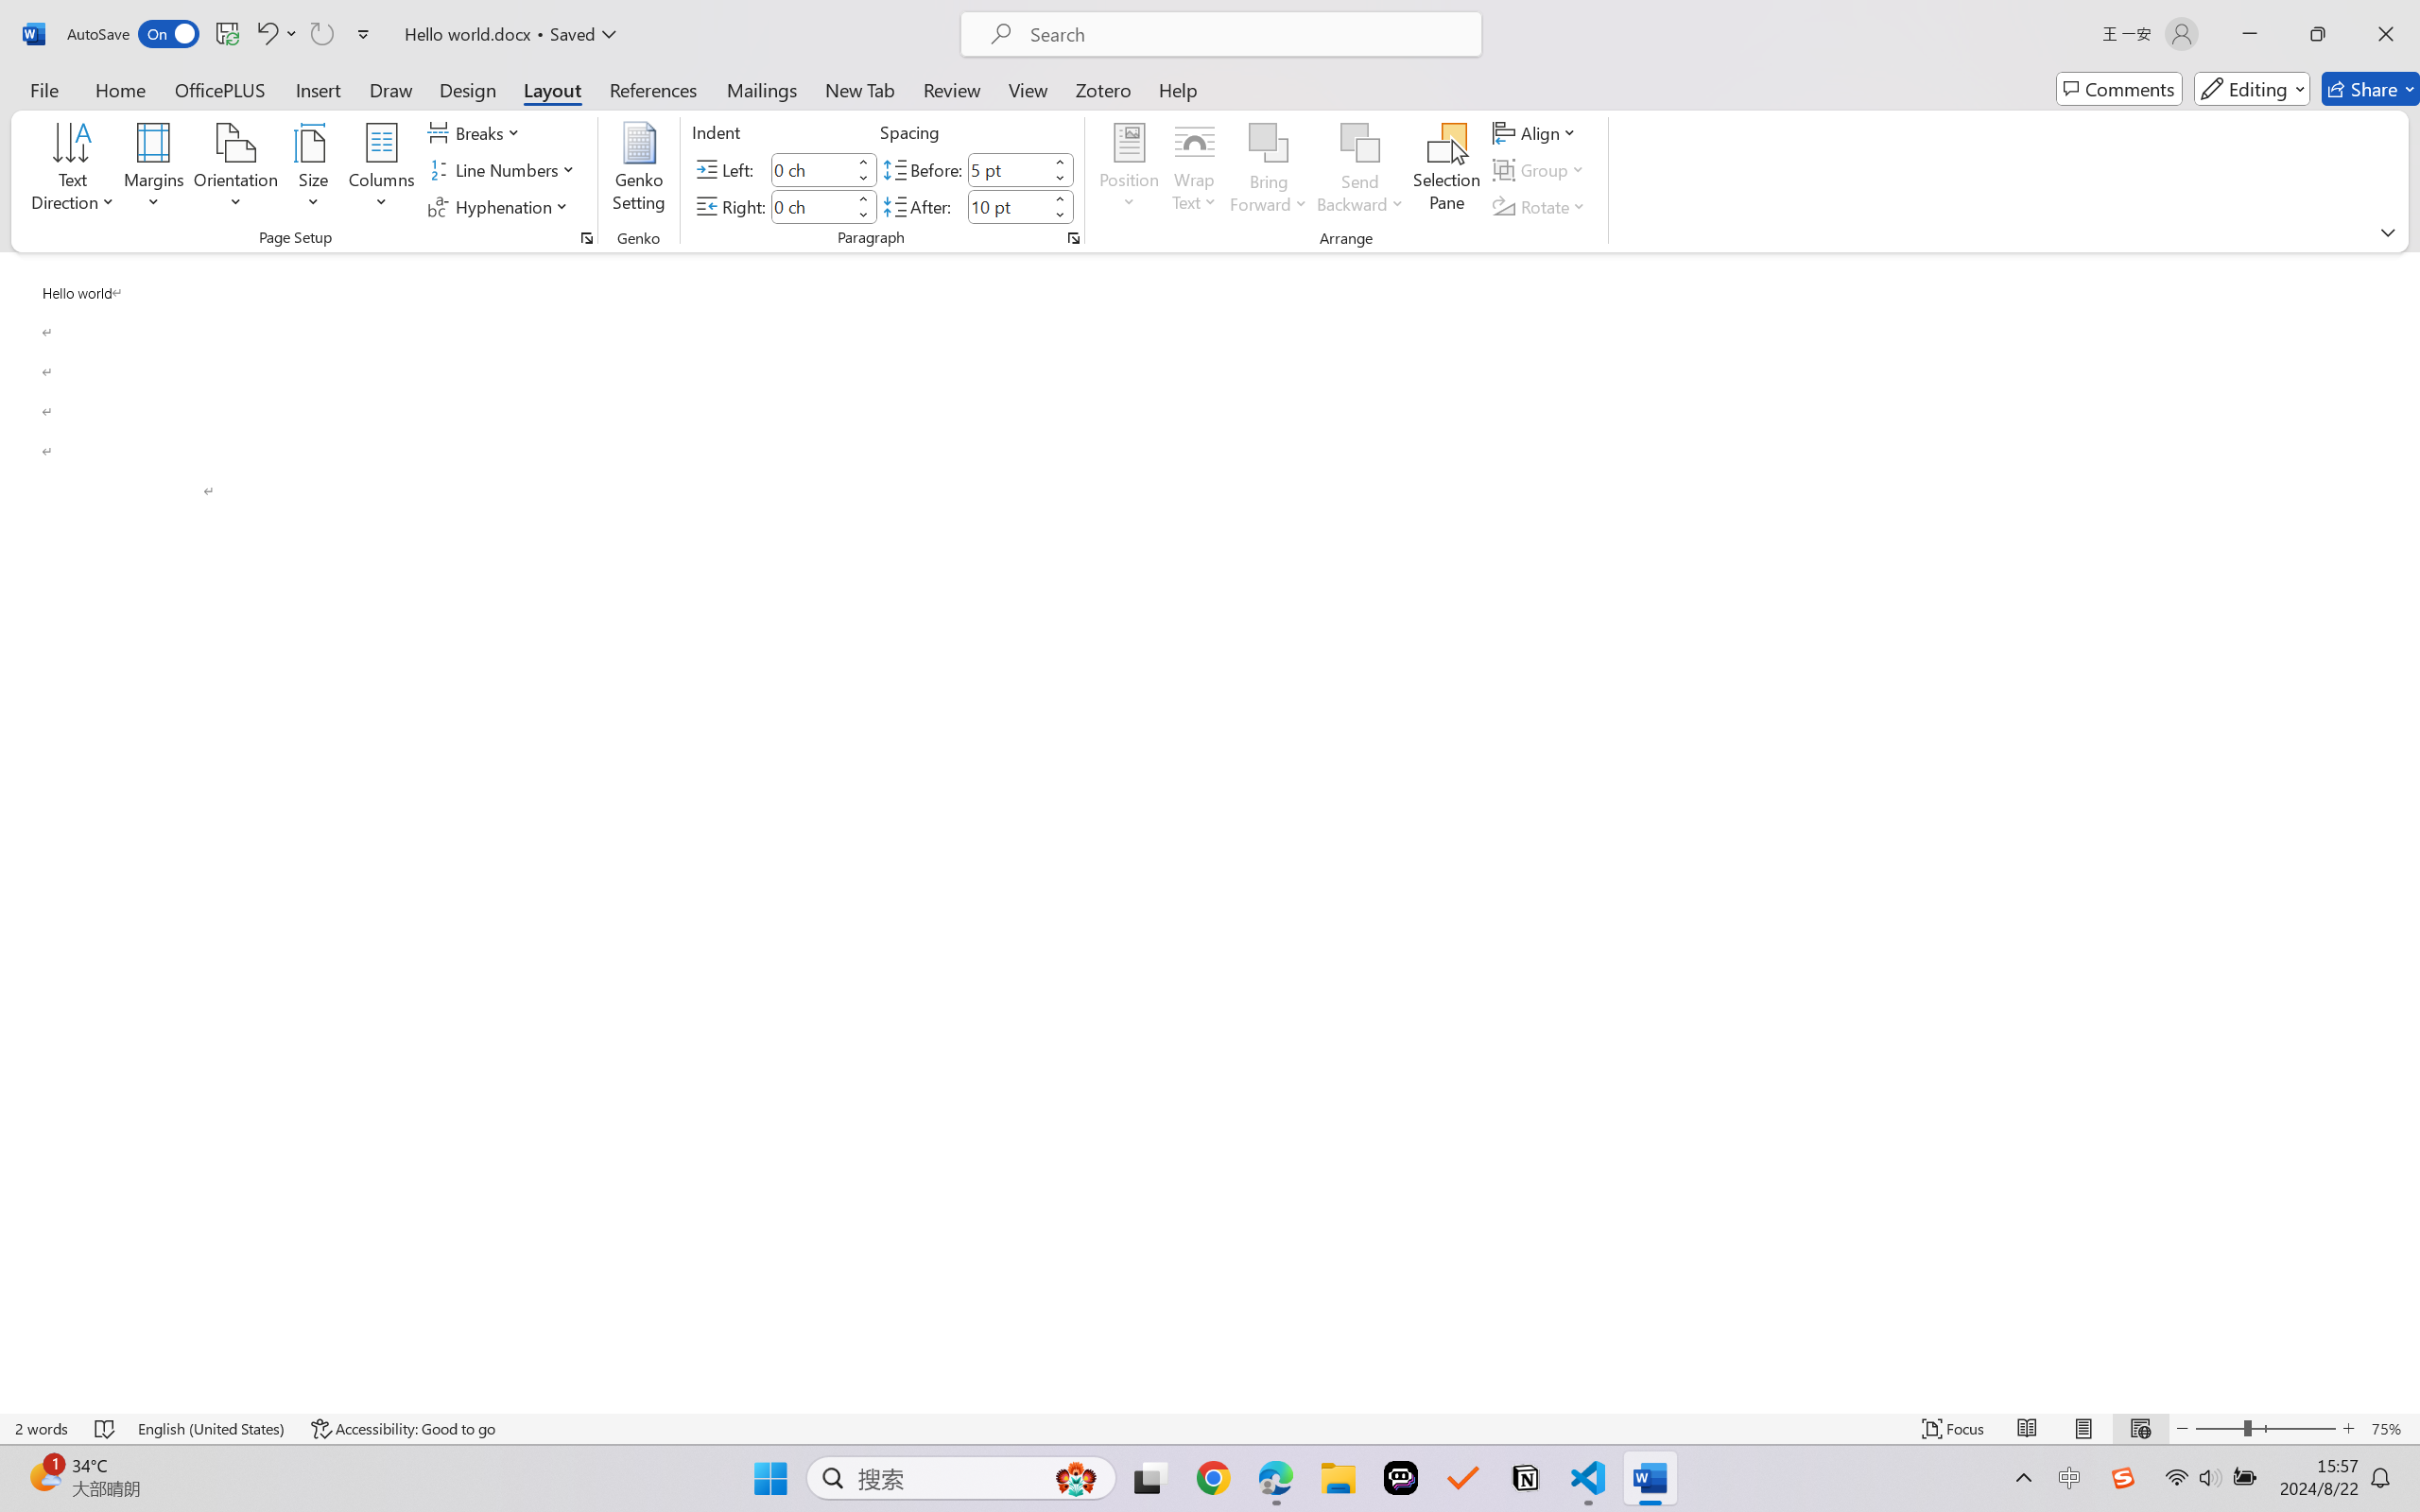 Image resolution: width=2420 pixels, height=1512 pixels. I want to click on Page Setup..., so click(586, 238).